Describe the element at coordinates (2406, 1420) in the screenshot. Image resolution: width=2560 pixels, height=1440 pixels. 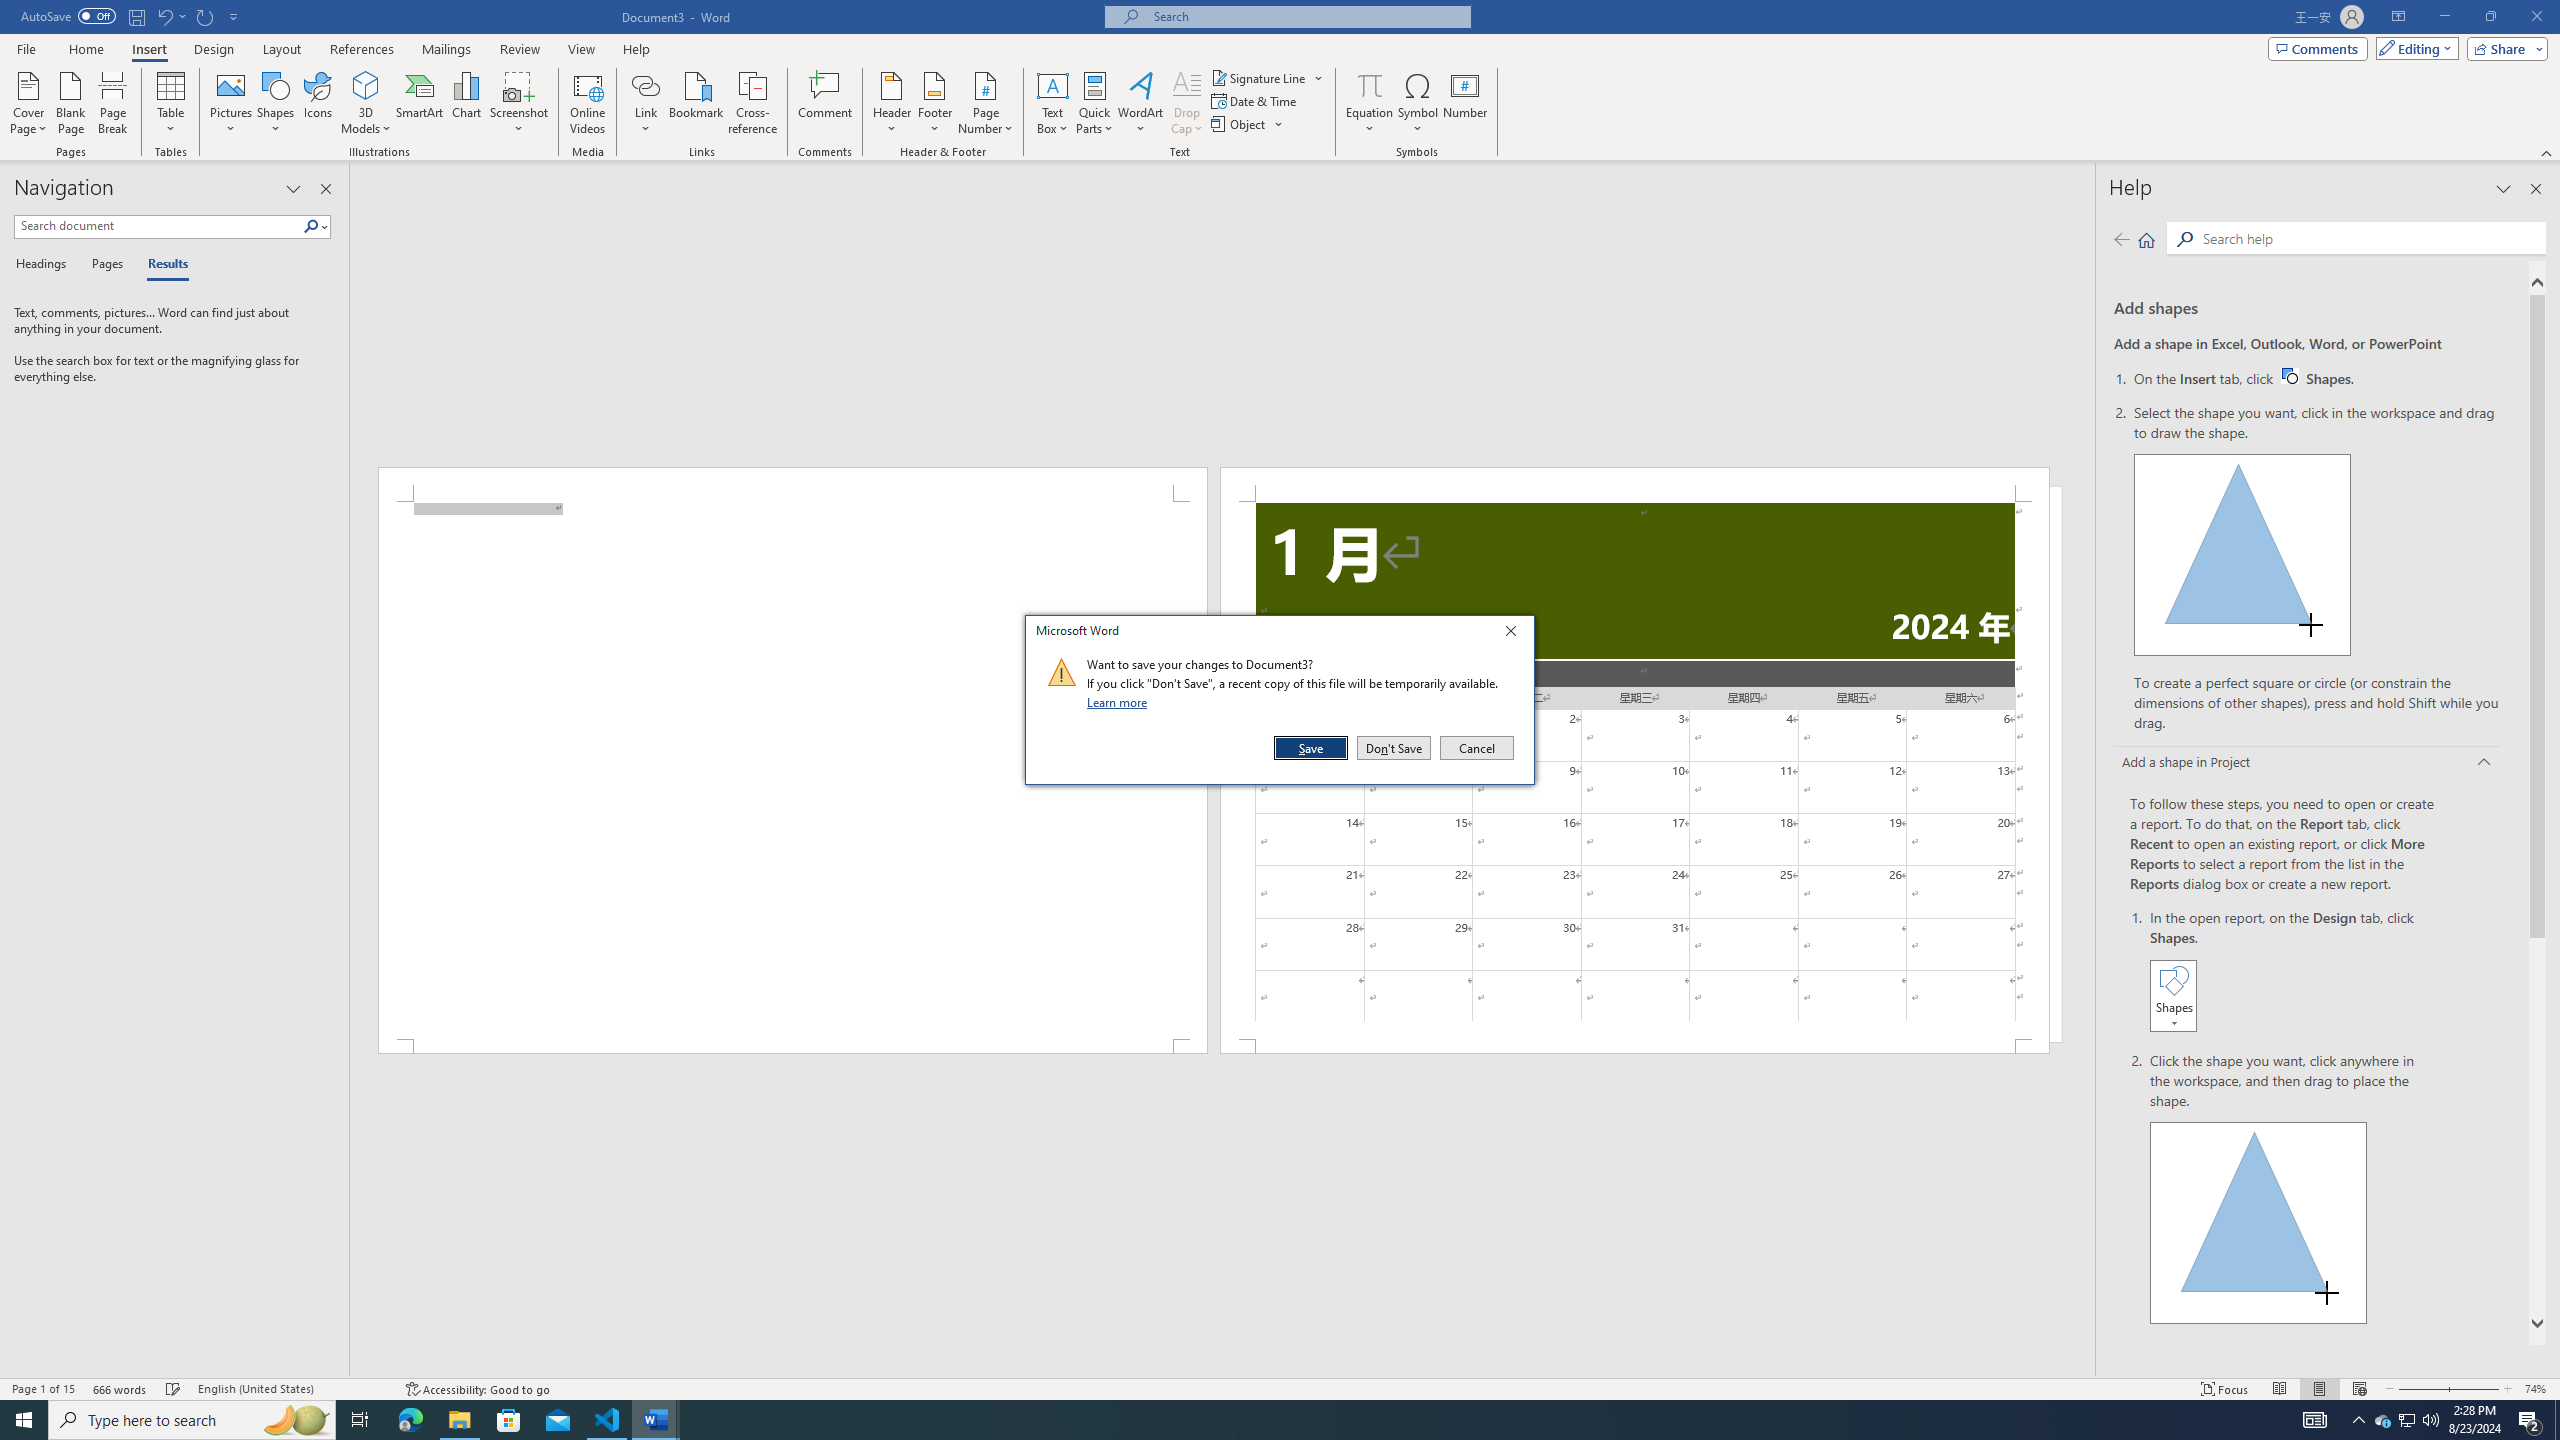
I see `User Promoted Notification Area` at that location.